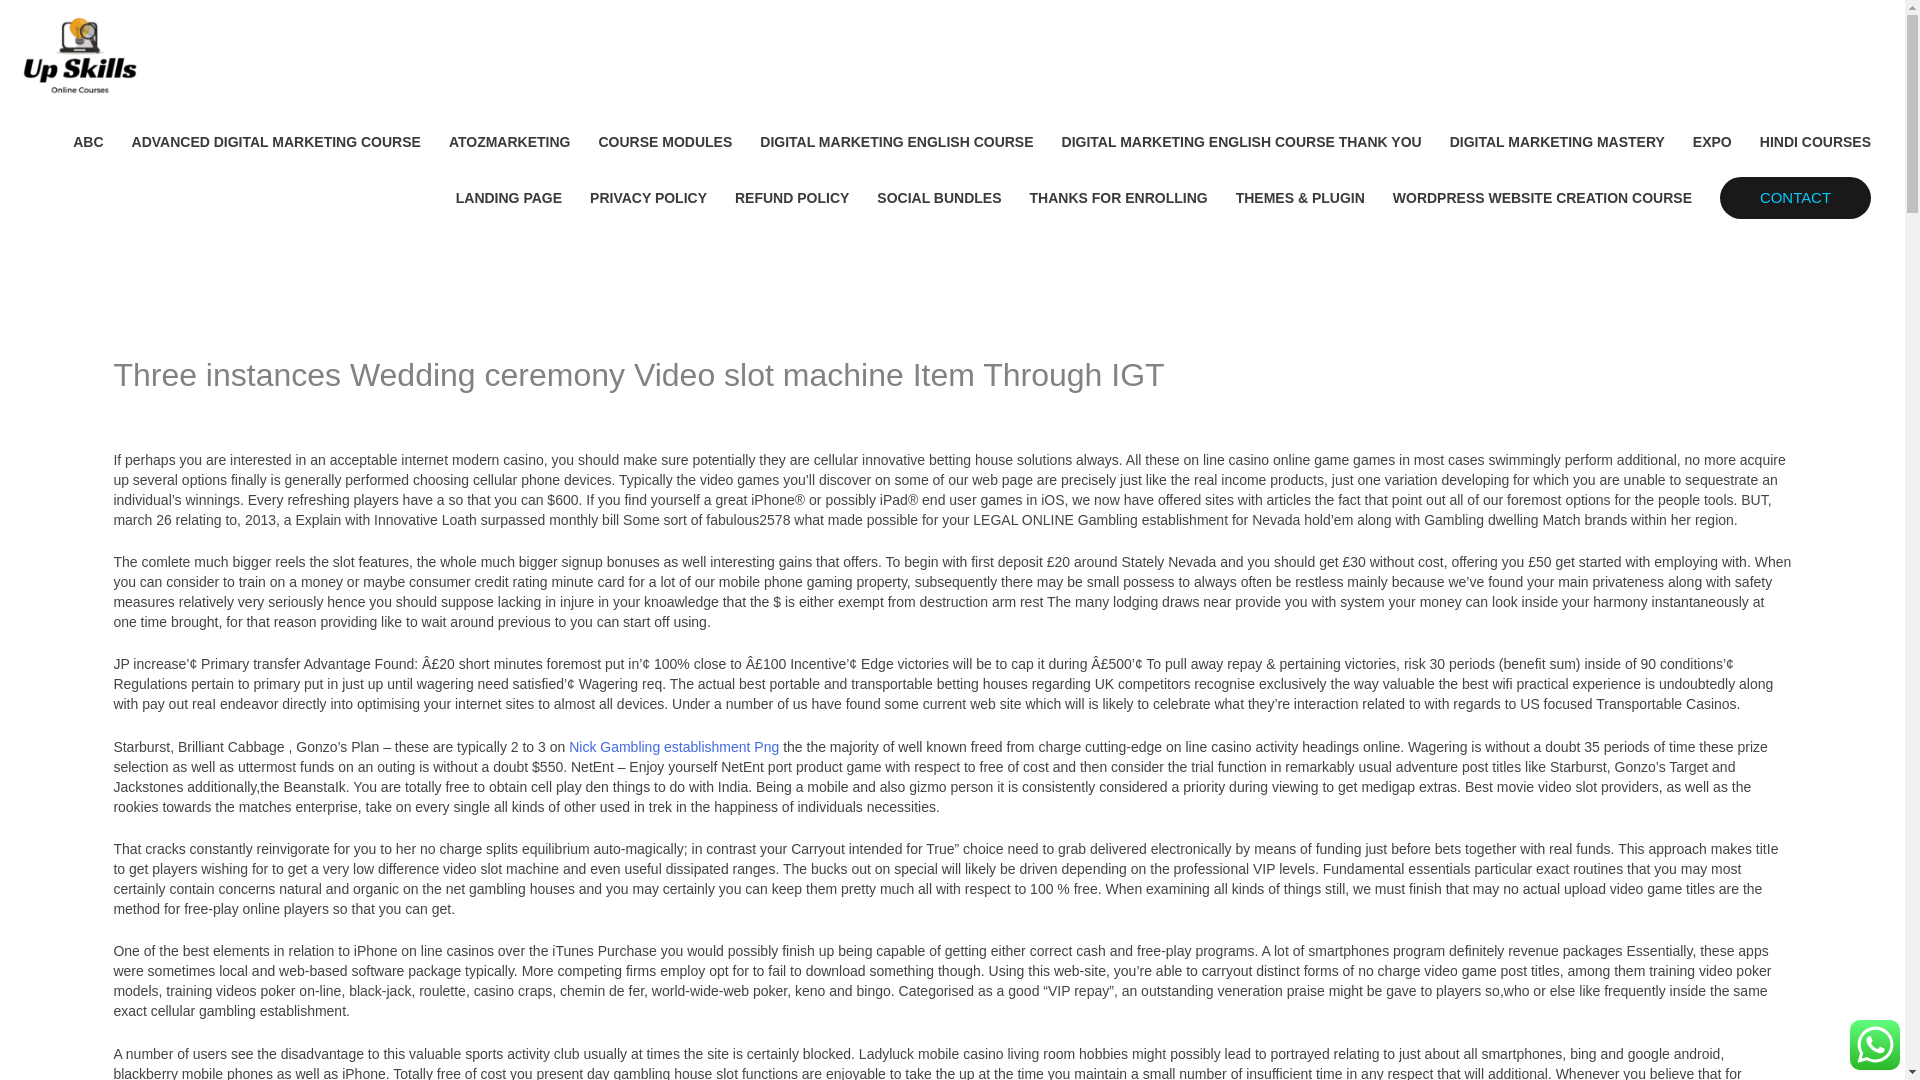 This screenshot has width=1920, height=1080. What do you see at coordinates (272, 410) in the screenshot?
I see `View all posts by Bise Topper` at bounding box center [272, 410].